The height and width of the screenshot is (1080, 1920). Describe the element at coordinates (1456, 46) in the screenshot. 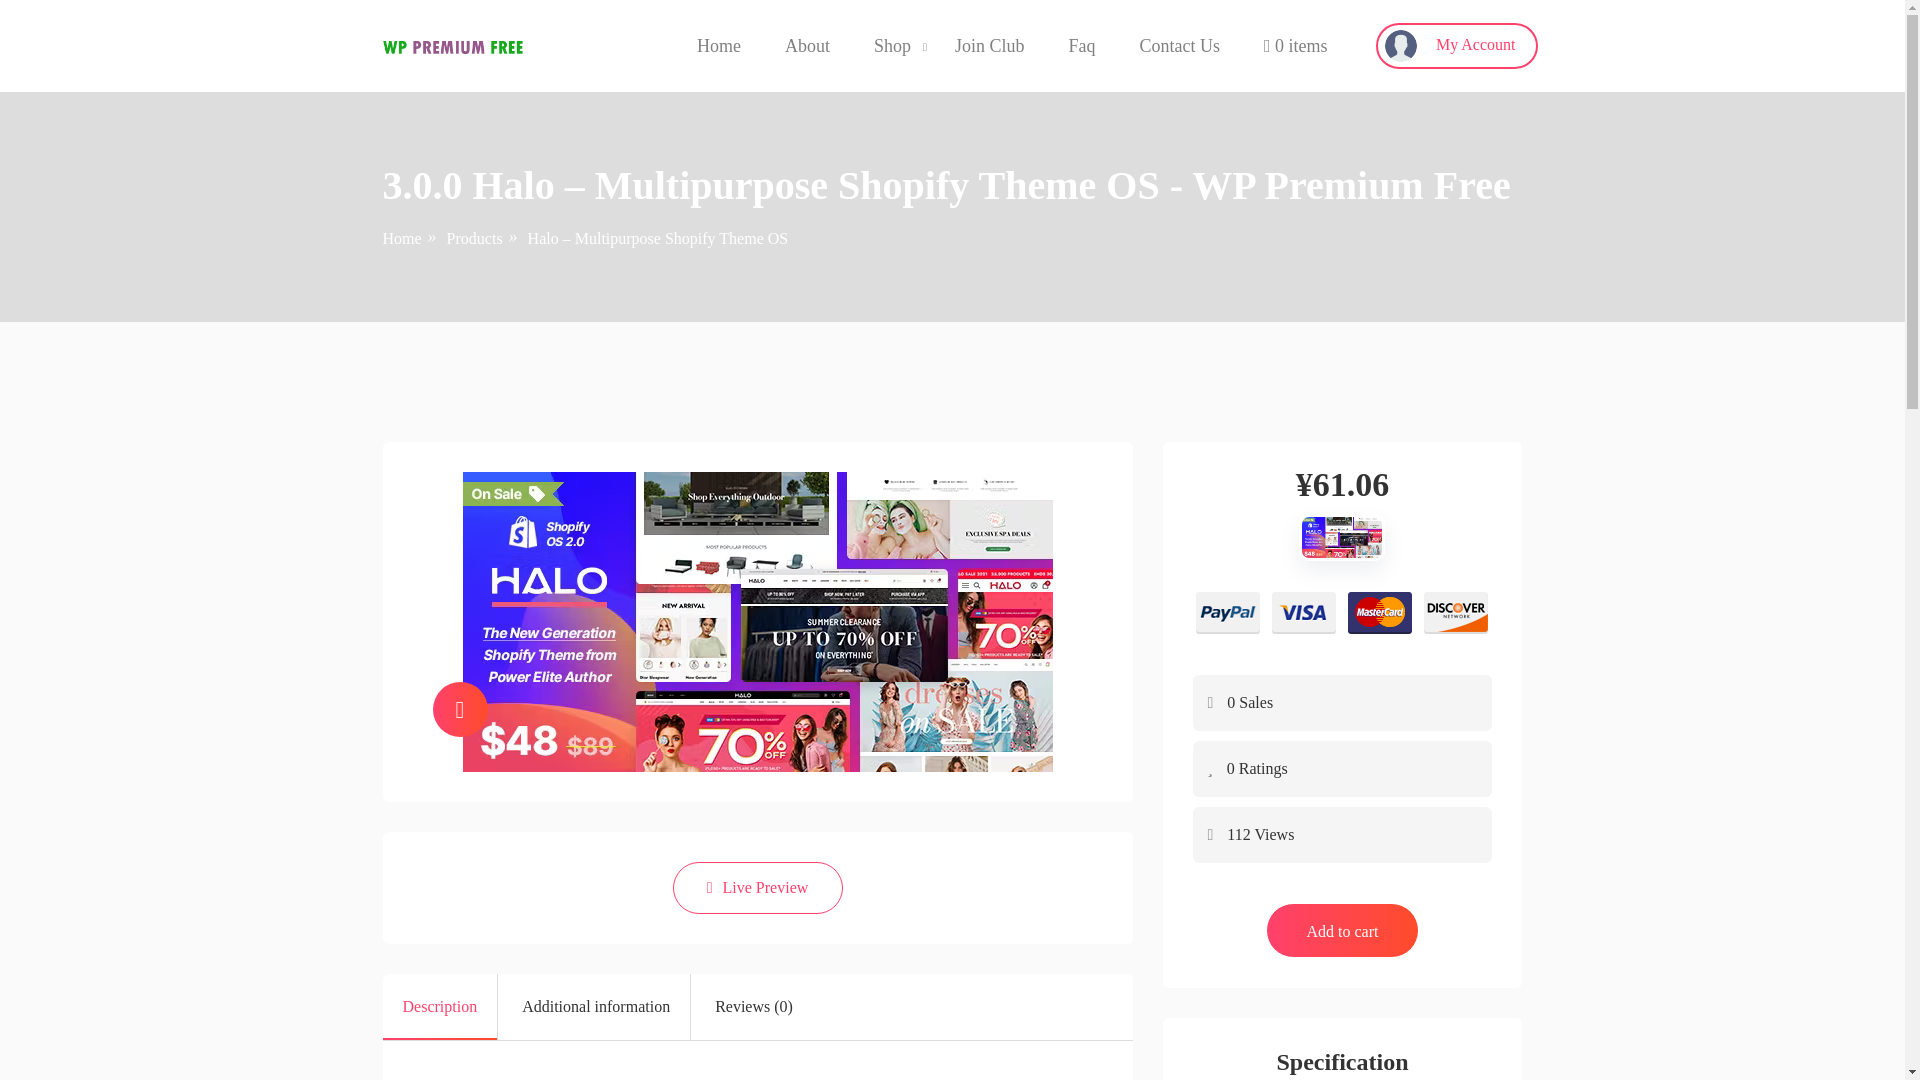

I see `My Account` at that location.